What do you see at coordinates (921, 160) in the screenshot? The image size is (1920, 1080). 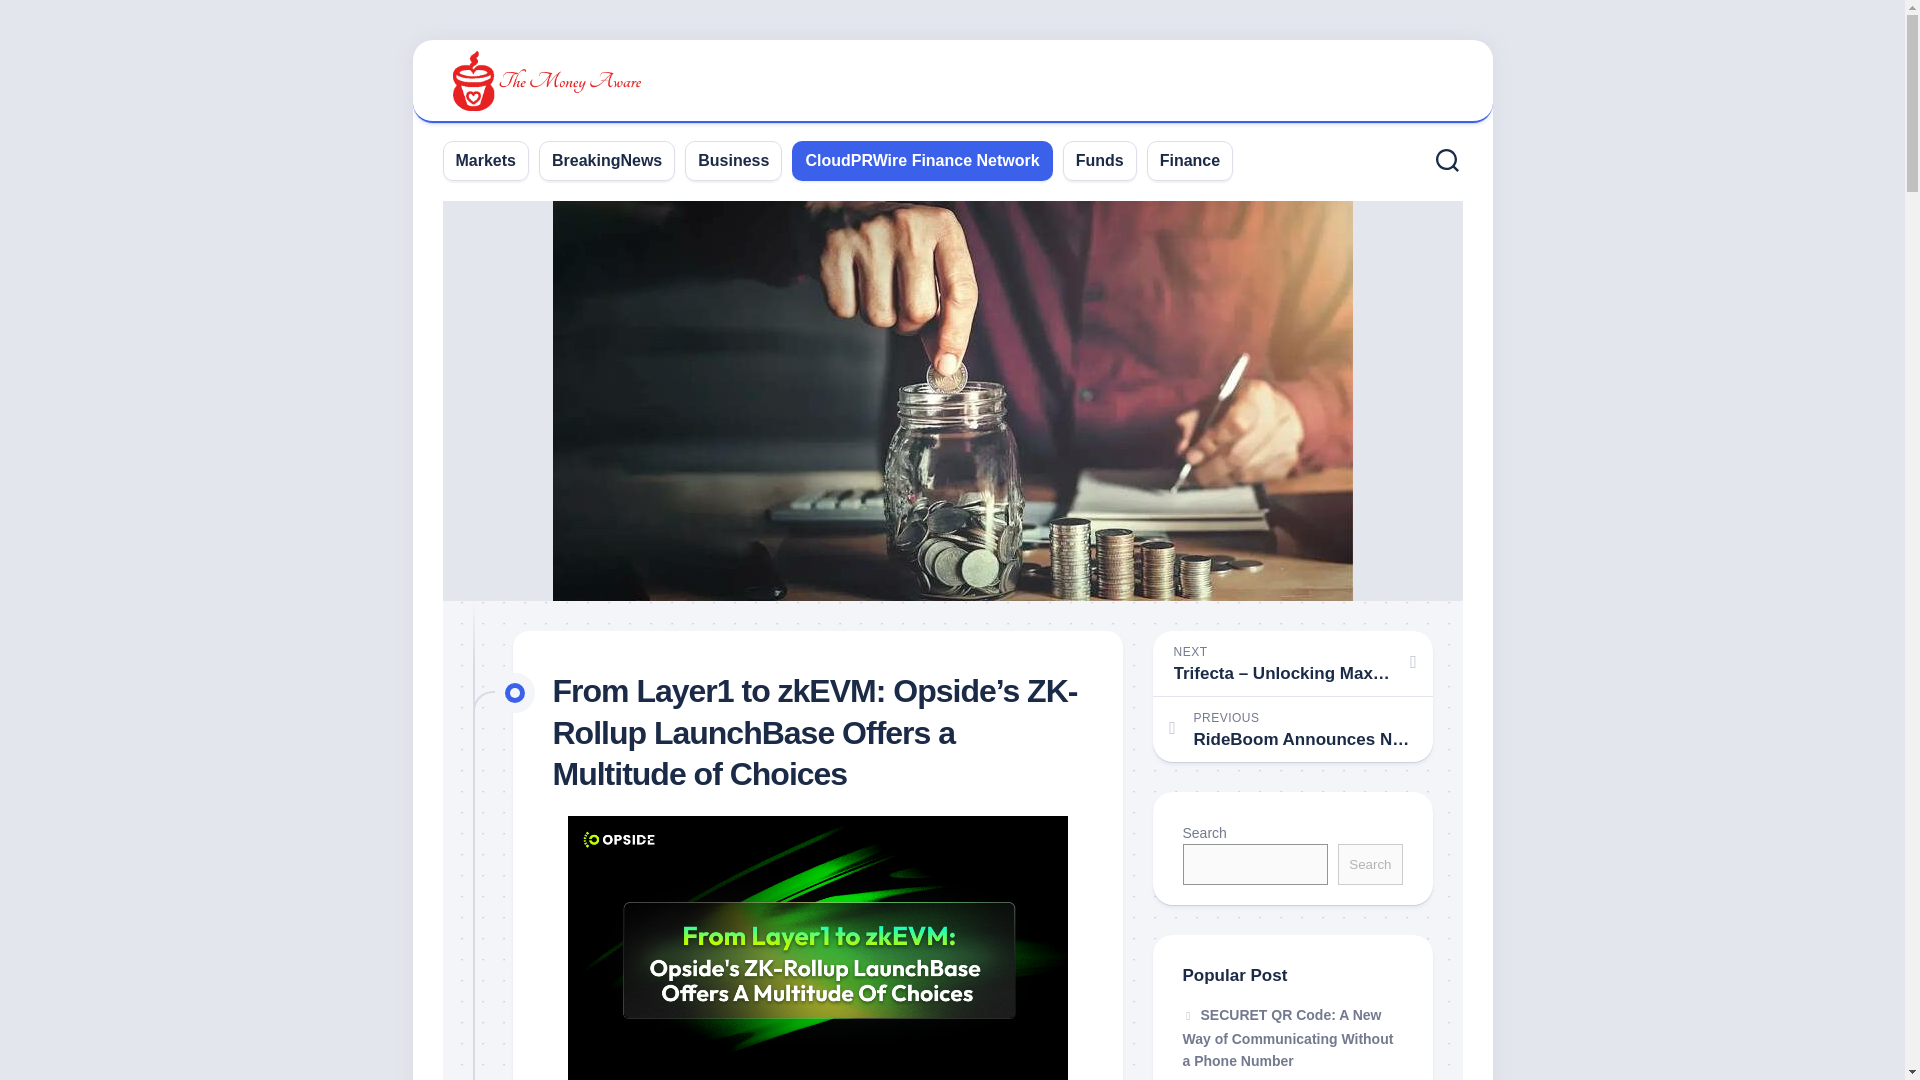 I see `CloudPRWire Finance Network` at bounding box center [921, 160].